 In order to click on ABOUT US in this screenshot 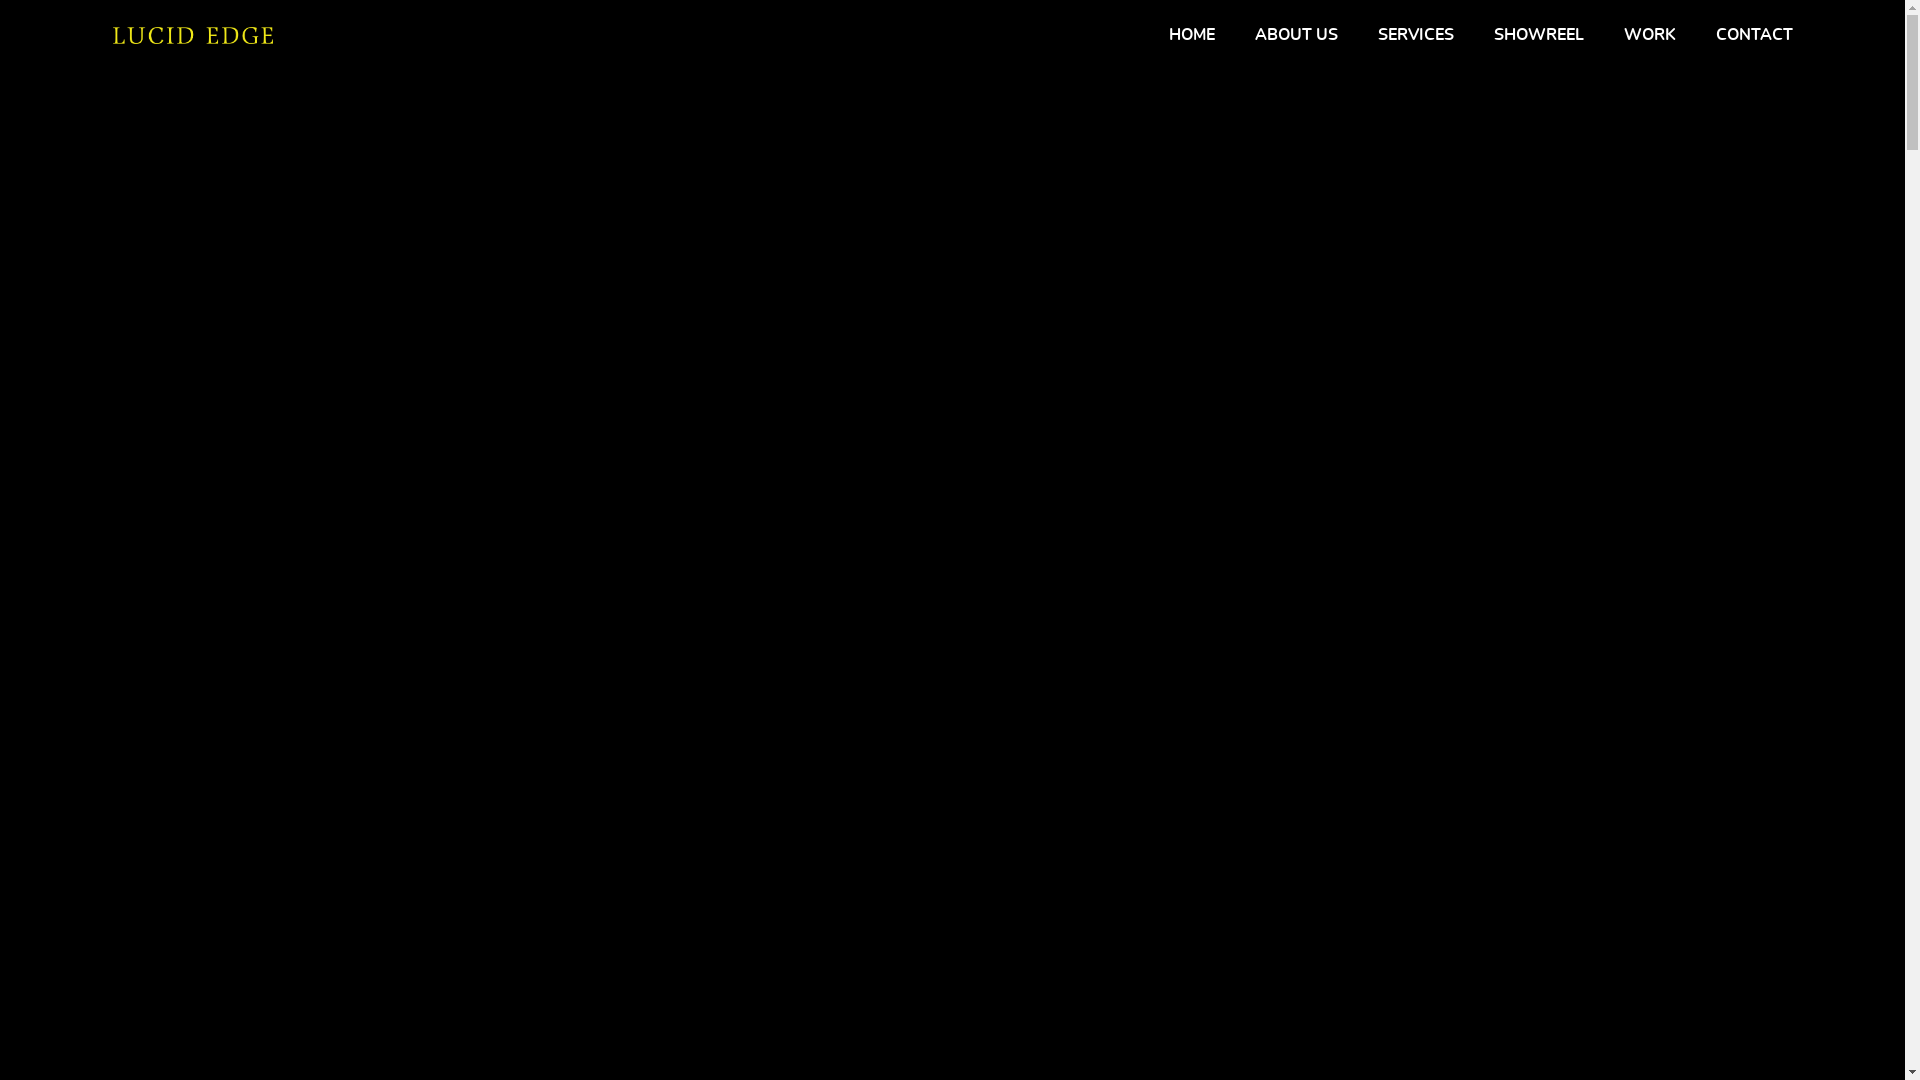, I will do `click(1296, 36)`.